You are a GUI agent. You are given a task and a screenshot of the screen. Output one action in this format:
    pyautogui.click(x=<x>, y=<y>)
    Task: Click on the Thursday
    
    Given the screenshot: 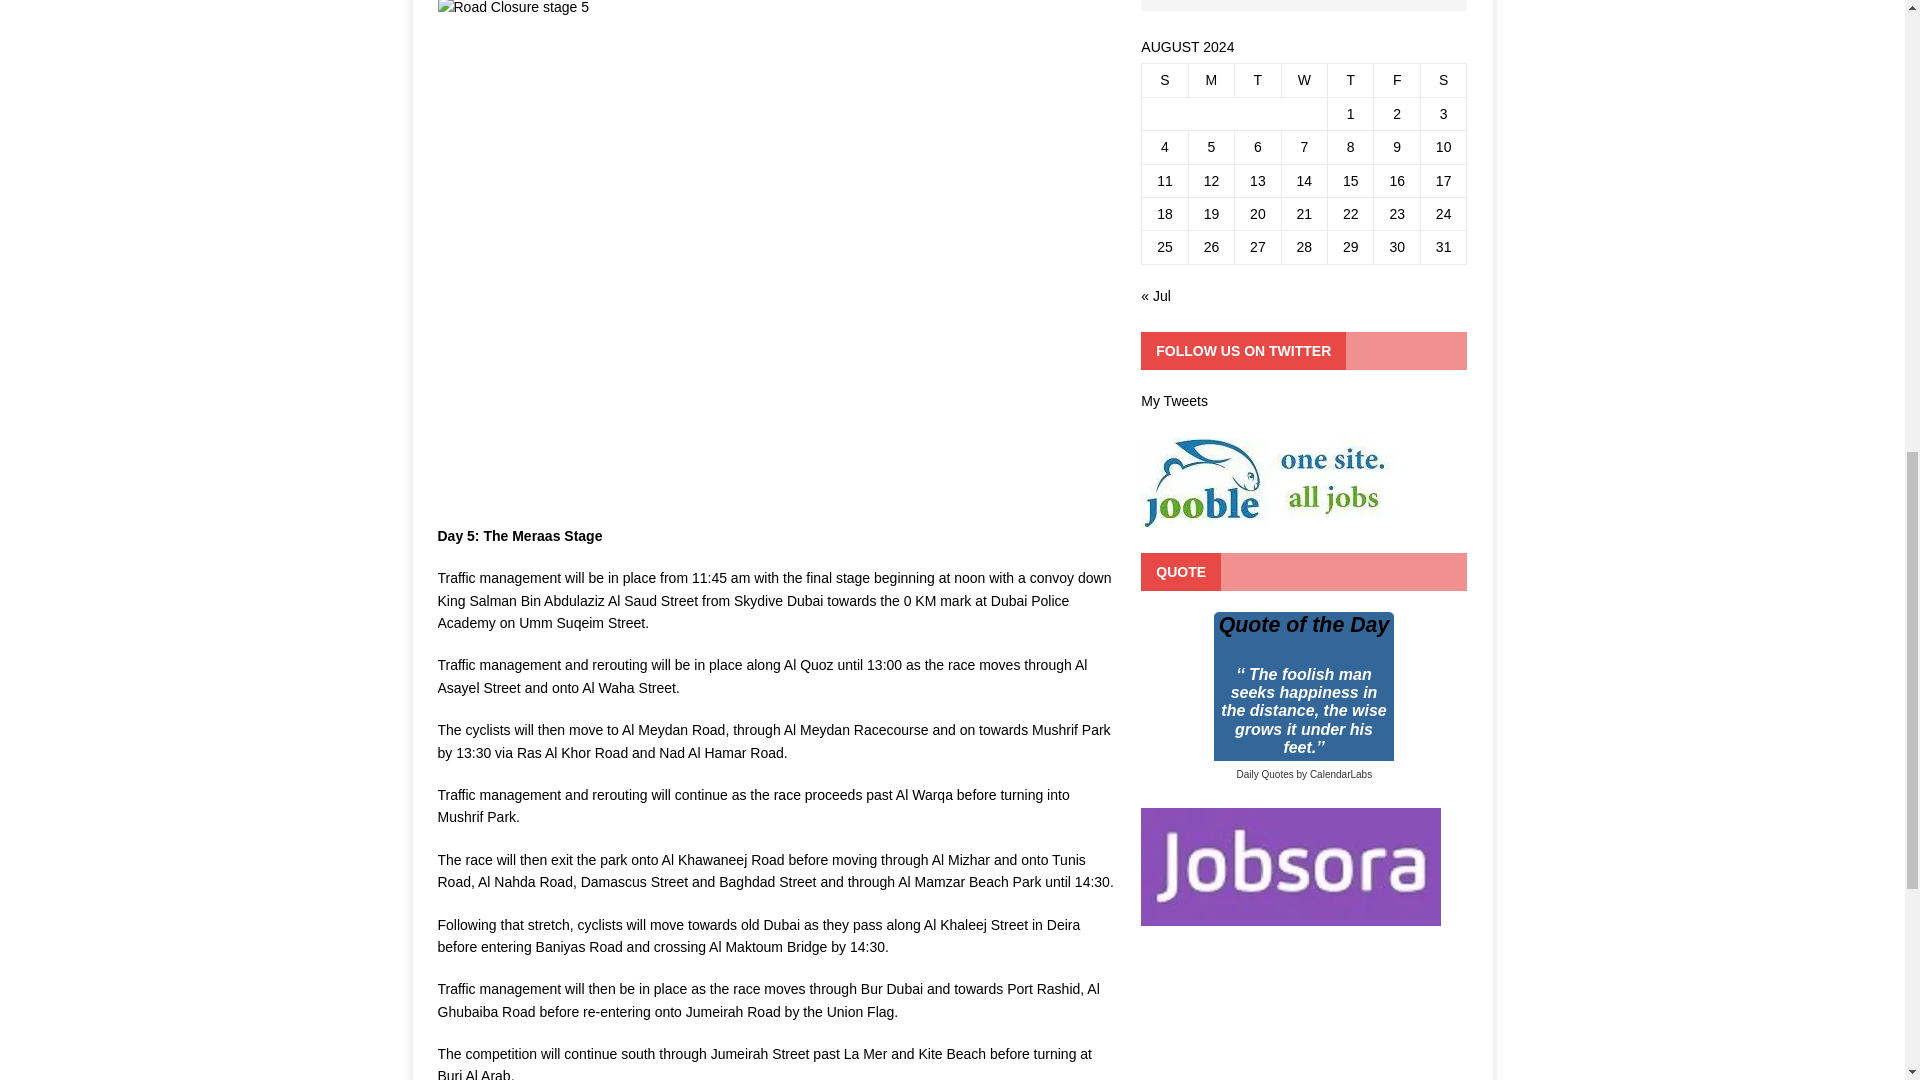 What is the action you would take?
    pyautogui.click(x=1351, y=80)
    